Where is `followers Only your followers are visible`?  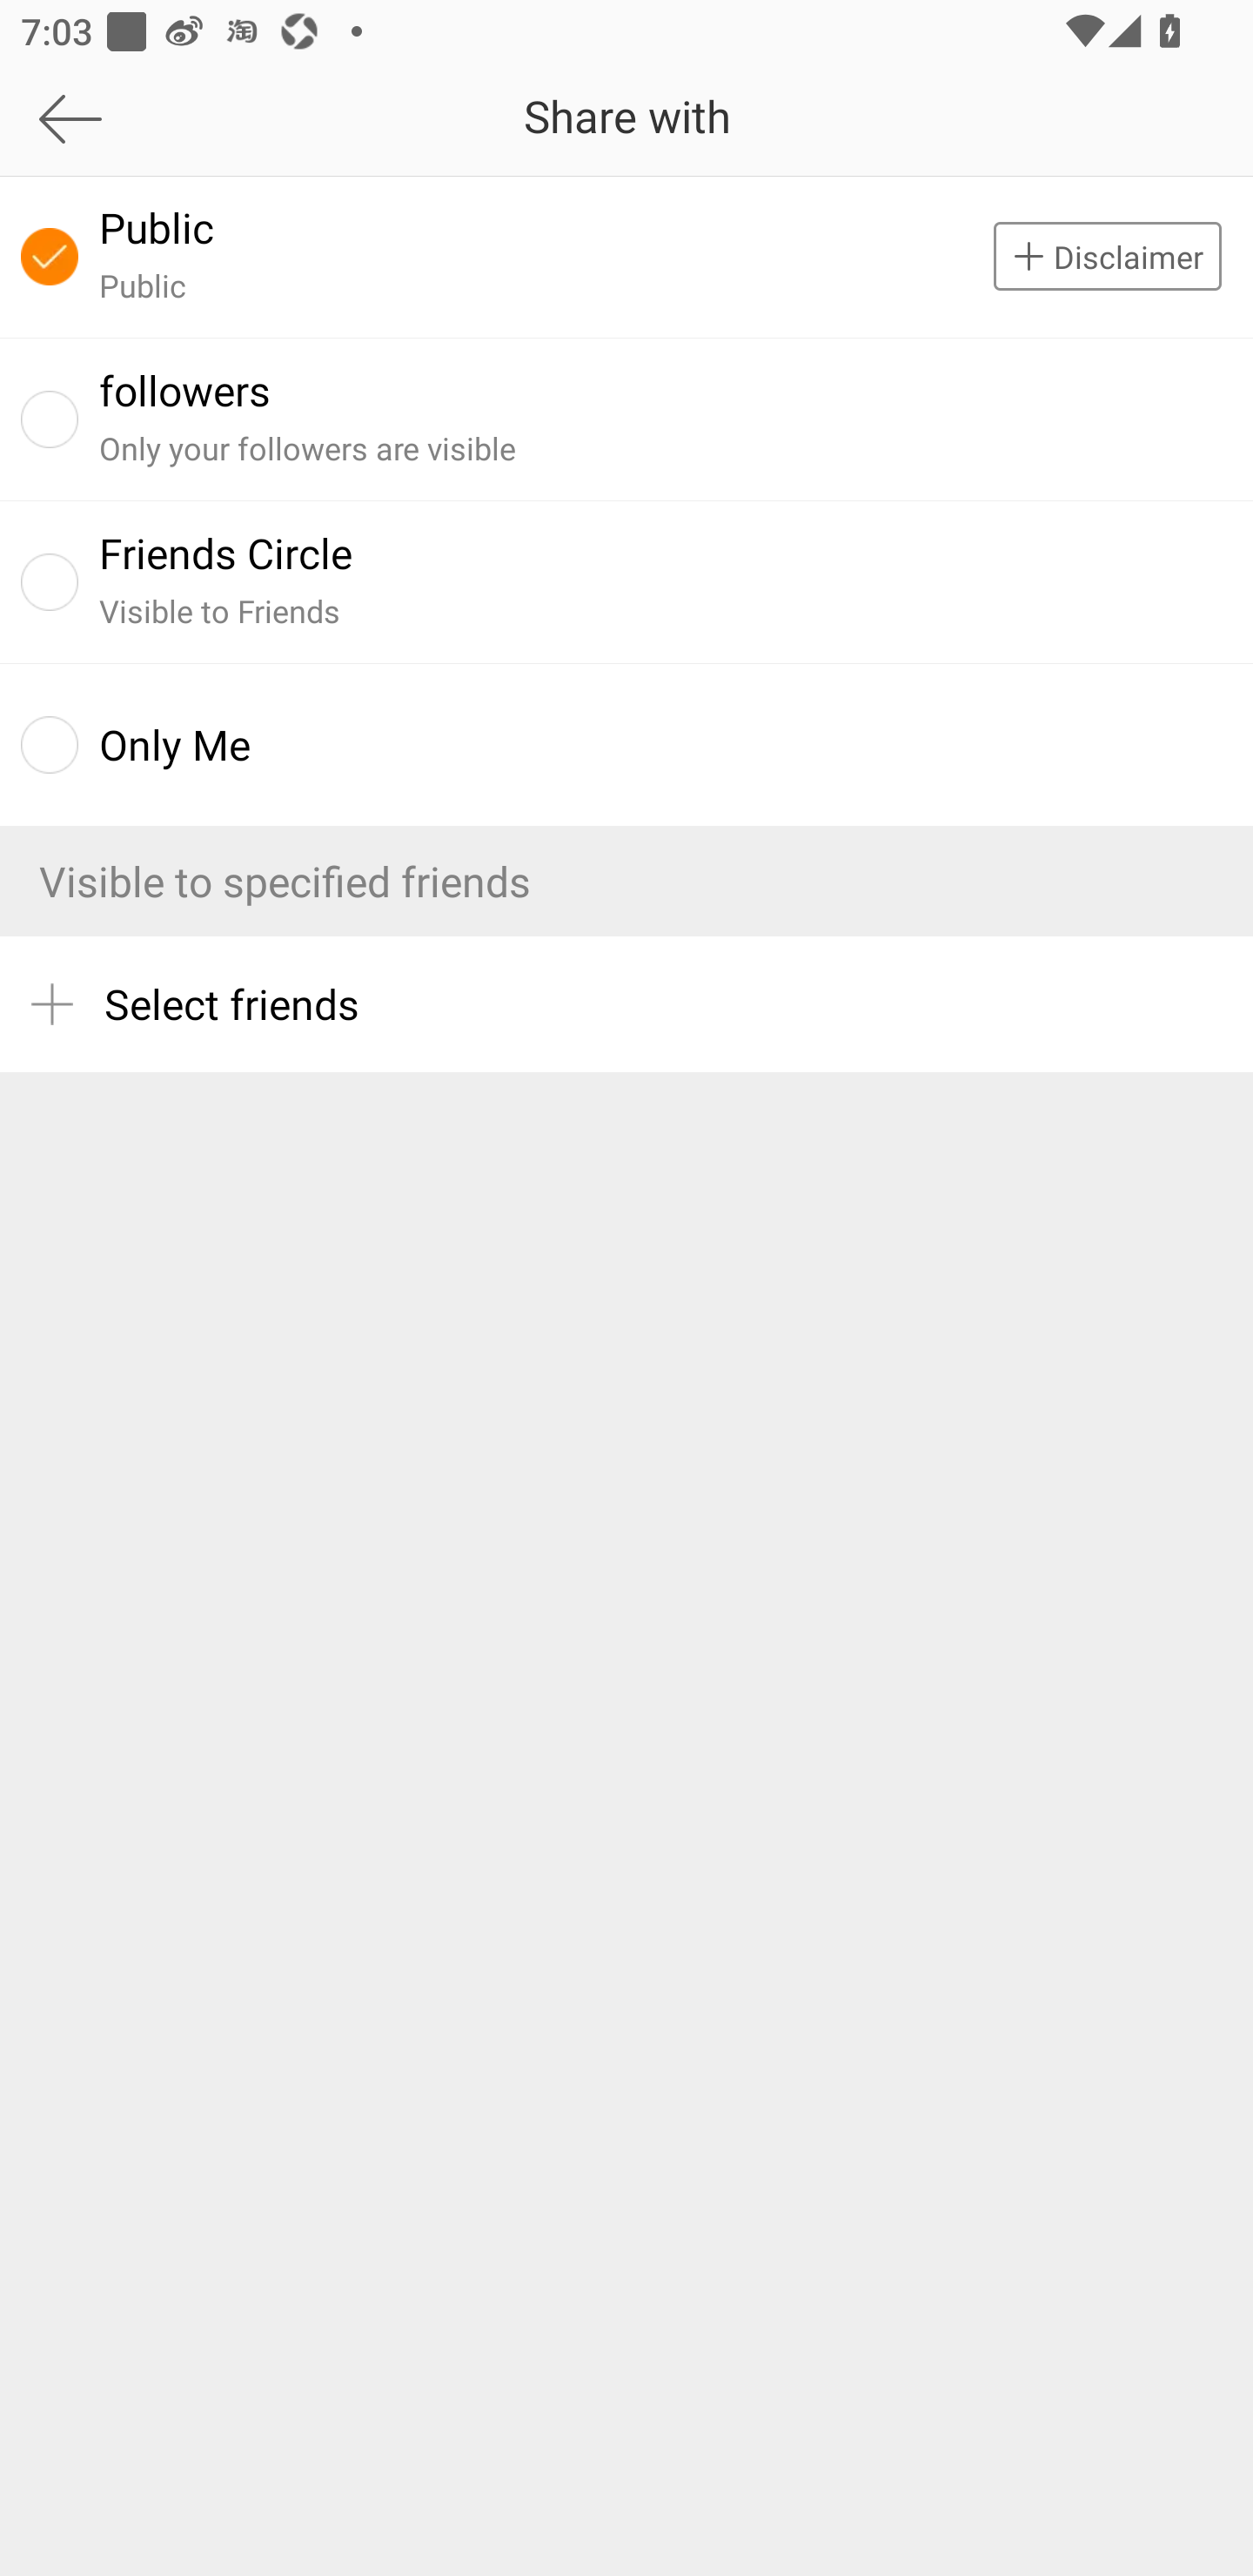 followers Only your followers are visible is located at coordinates (626, 418).